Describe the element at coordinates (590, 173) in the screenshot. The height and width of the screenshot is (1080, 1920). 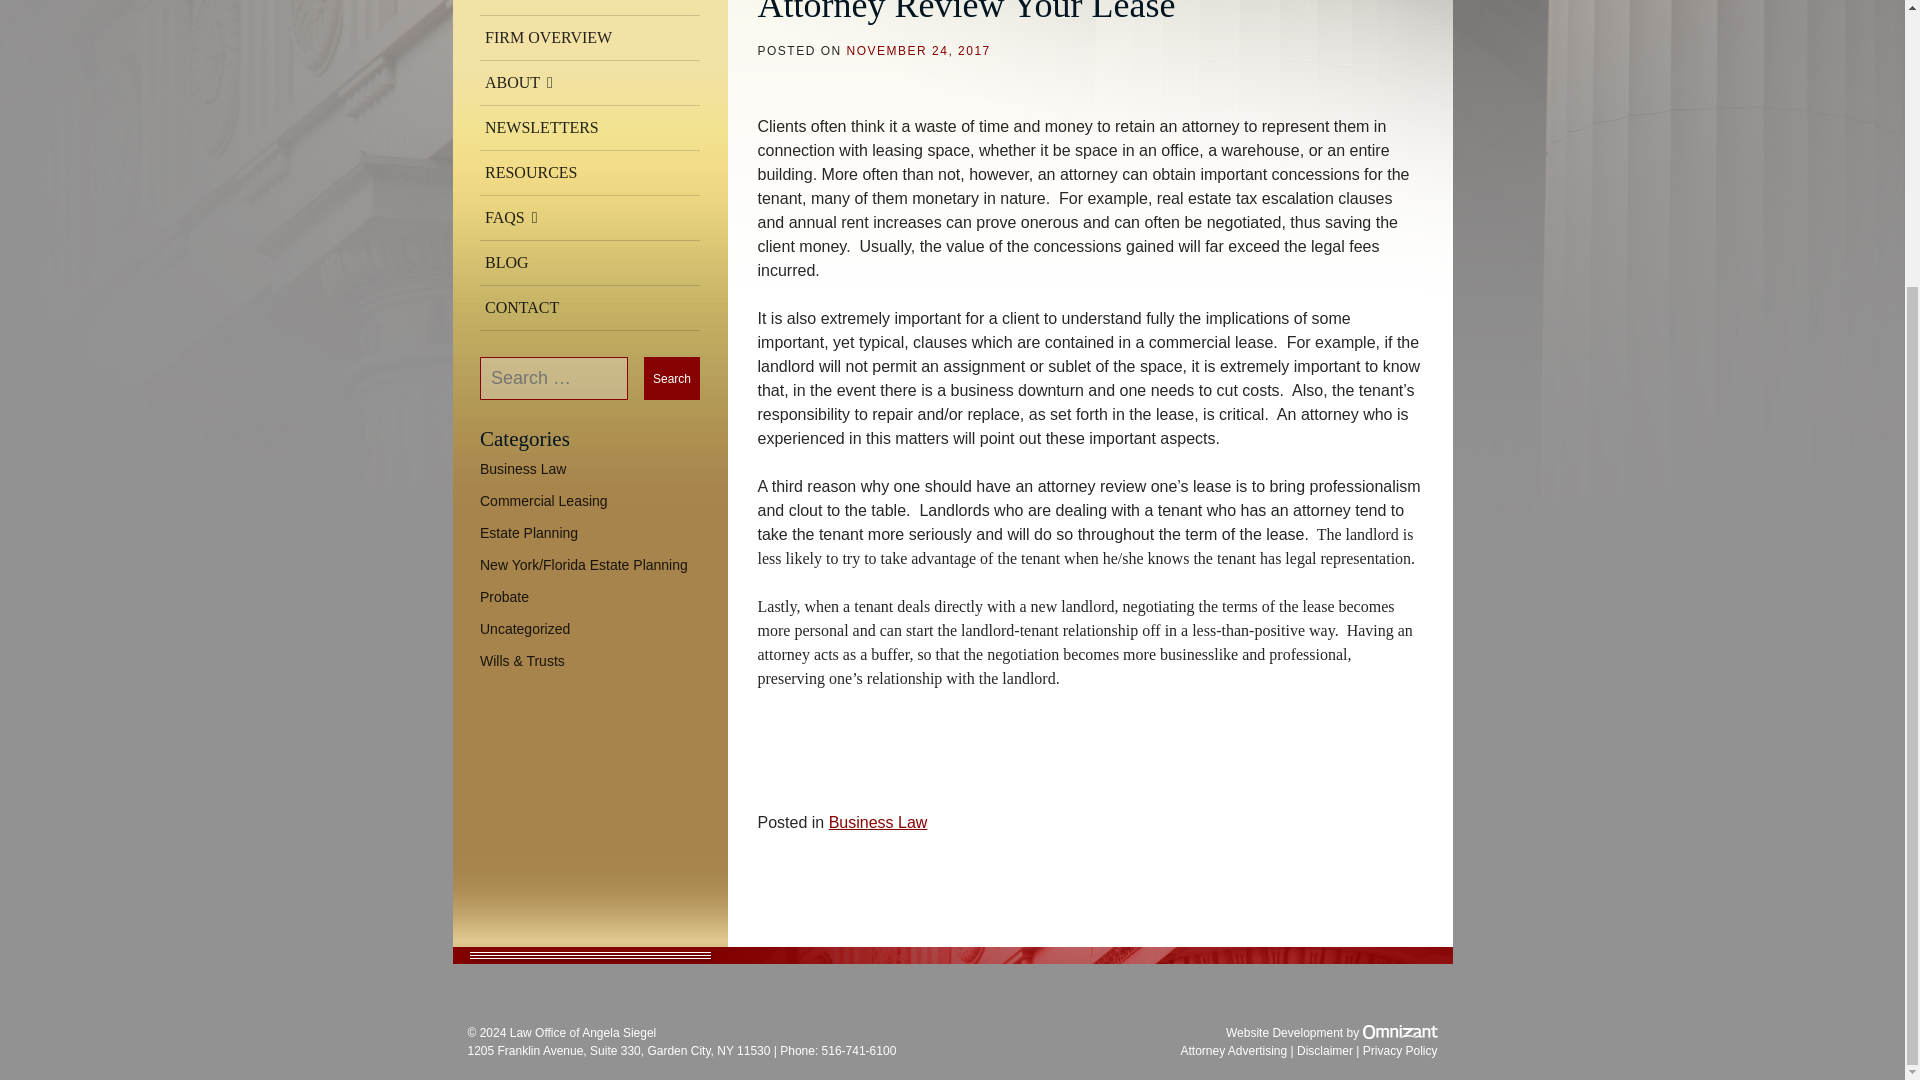
I see `RESOURCES` at that location.